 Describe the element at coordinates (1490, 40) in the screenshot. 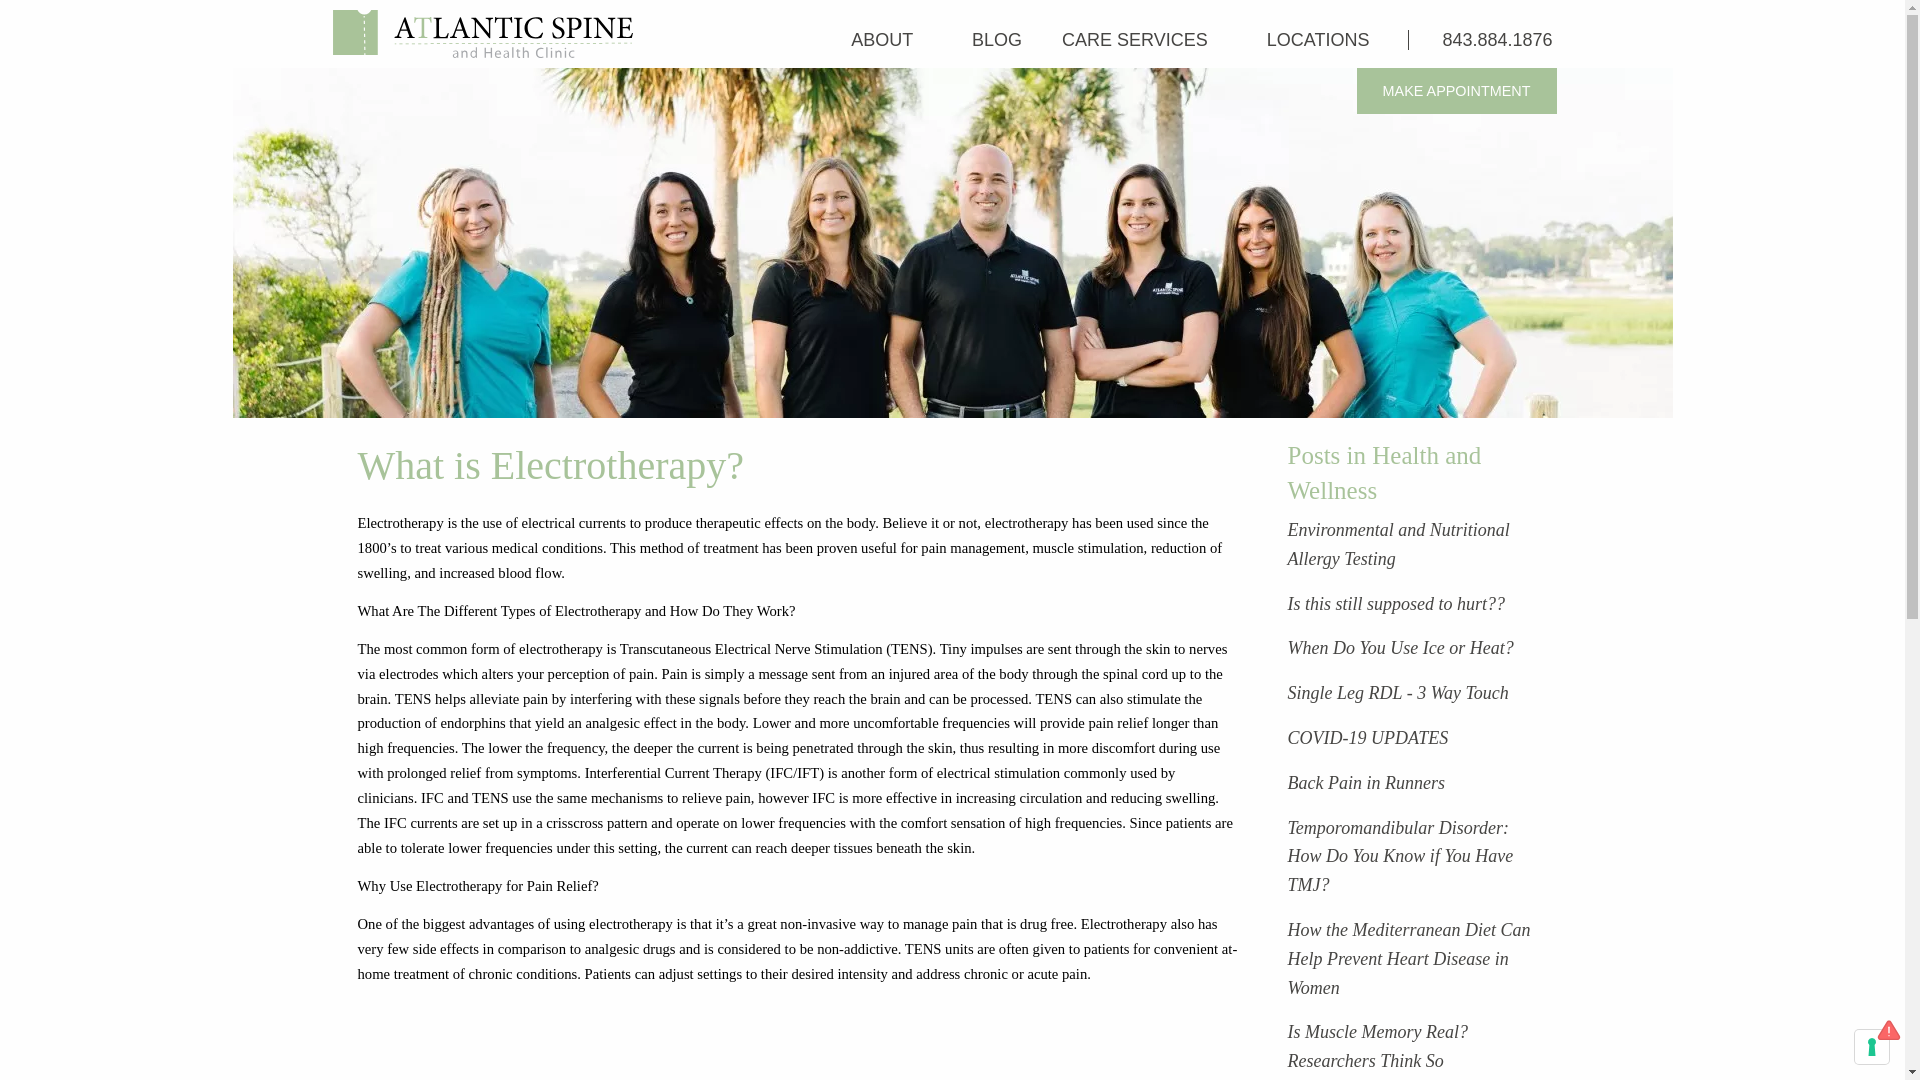

I see `843.884.1876` at that location.